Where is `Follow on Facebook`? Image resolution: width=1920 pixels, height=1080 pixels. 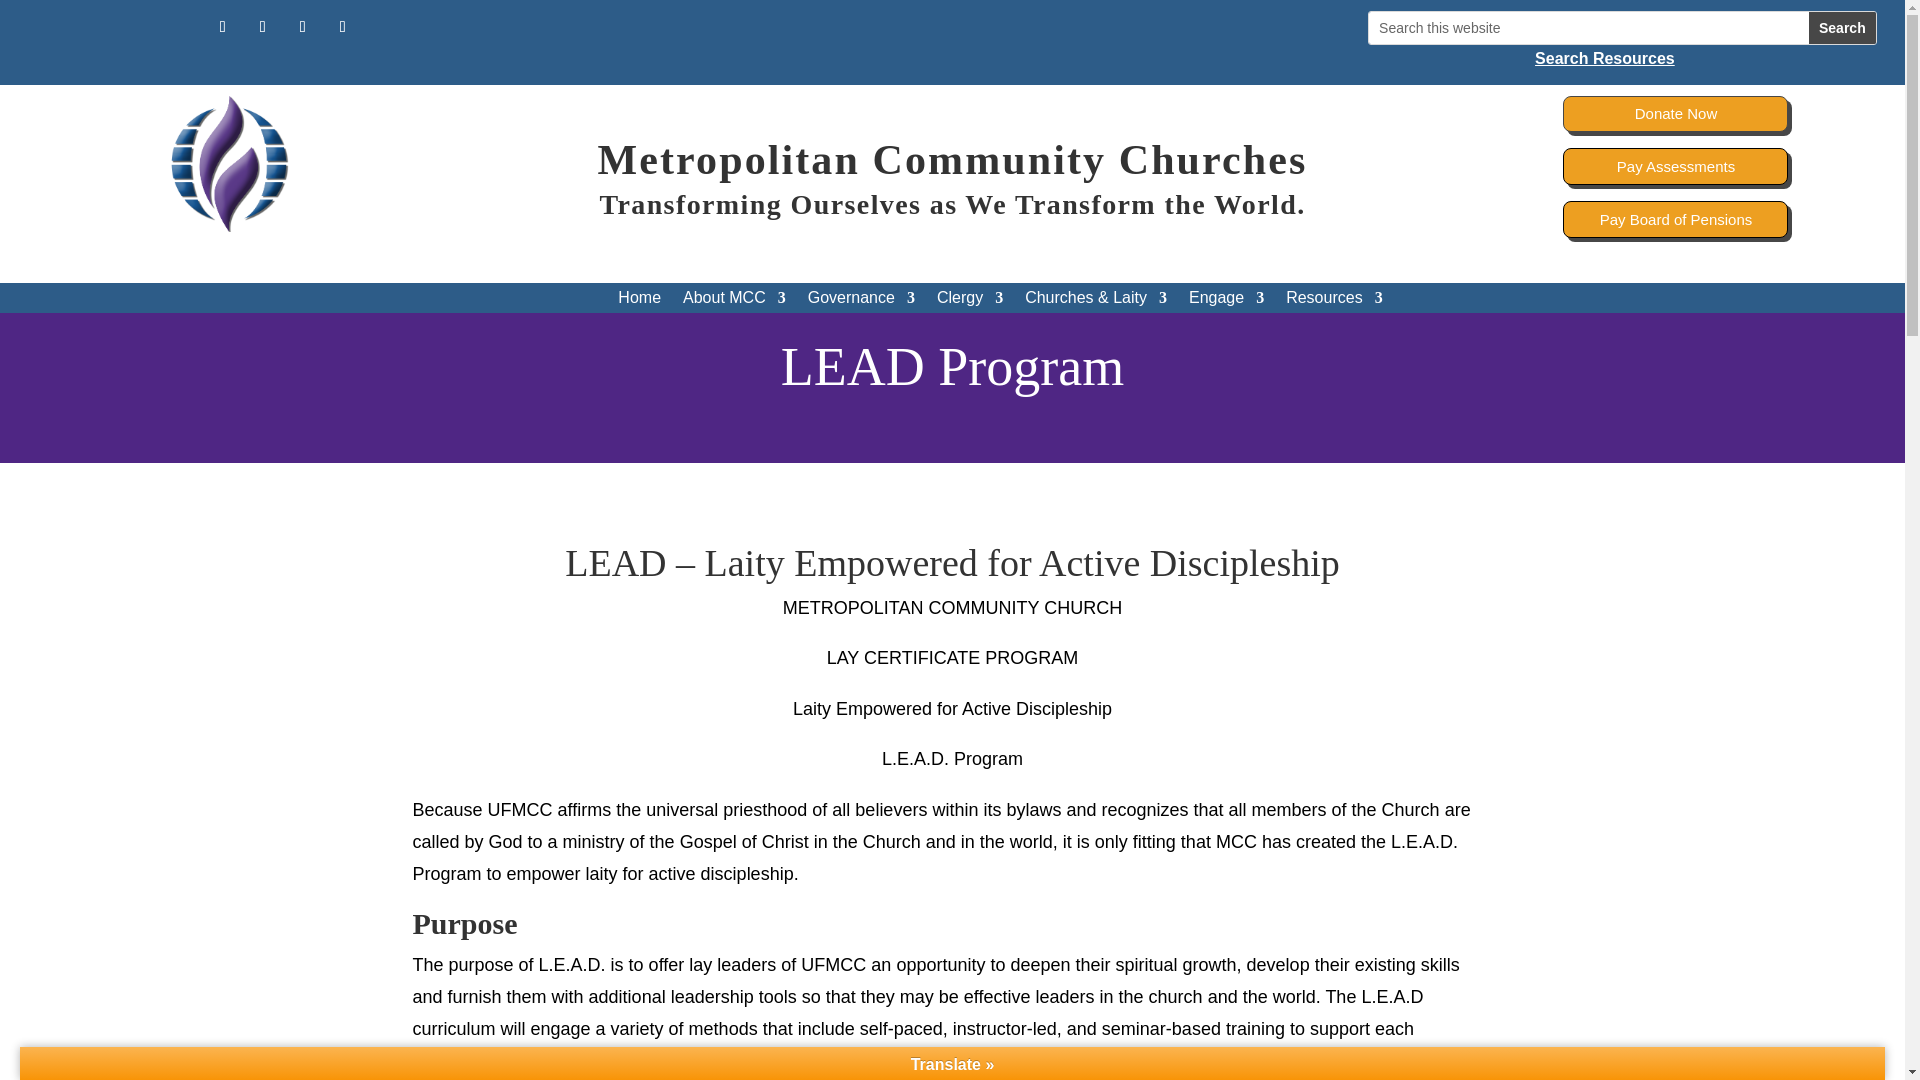
Follow on Facebook is located at coordinates (222, 26).